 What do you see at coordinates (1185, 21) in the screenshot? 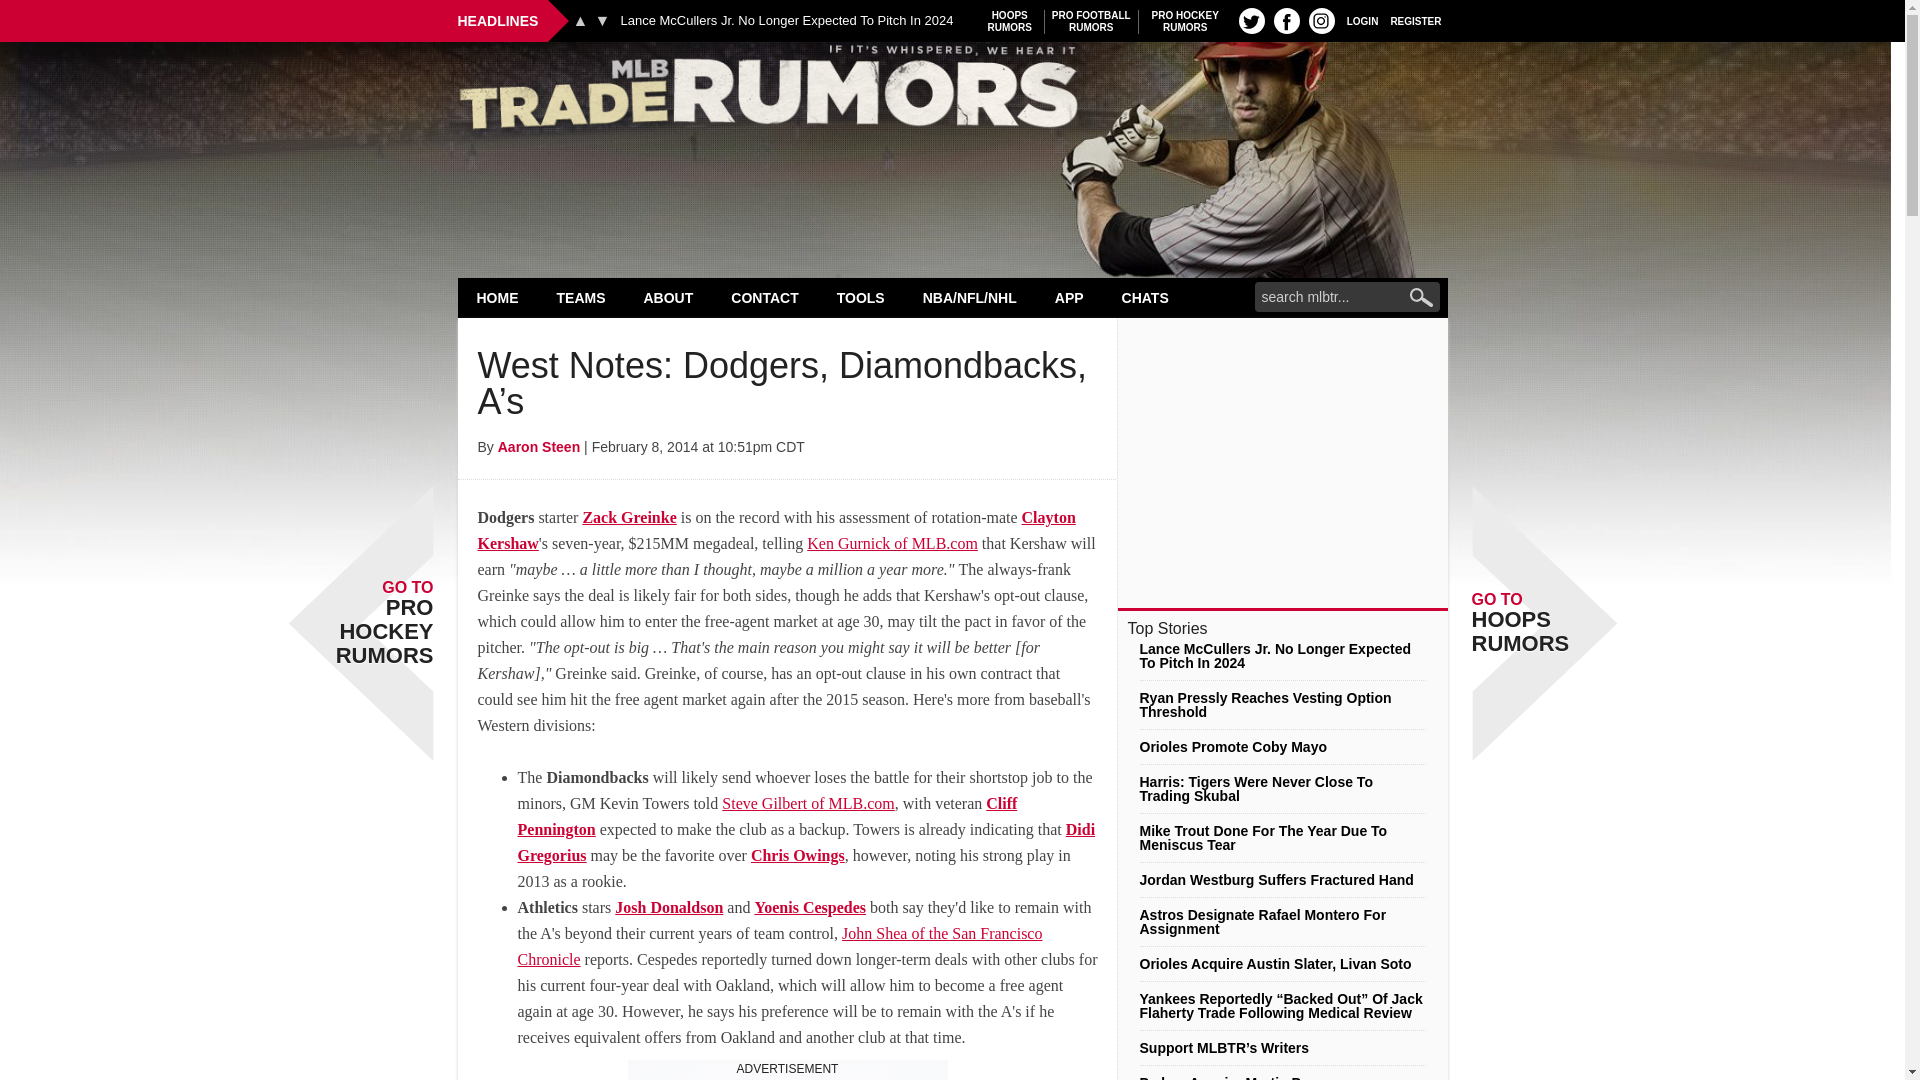
I see `FB profile` at bounding box center [1185, 21].